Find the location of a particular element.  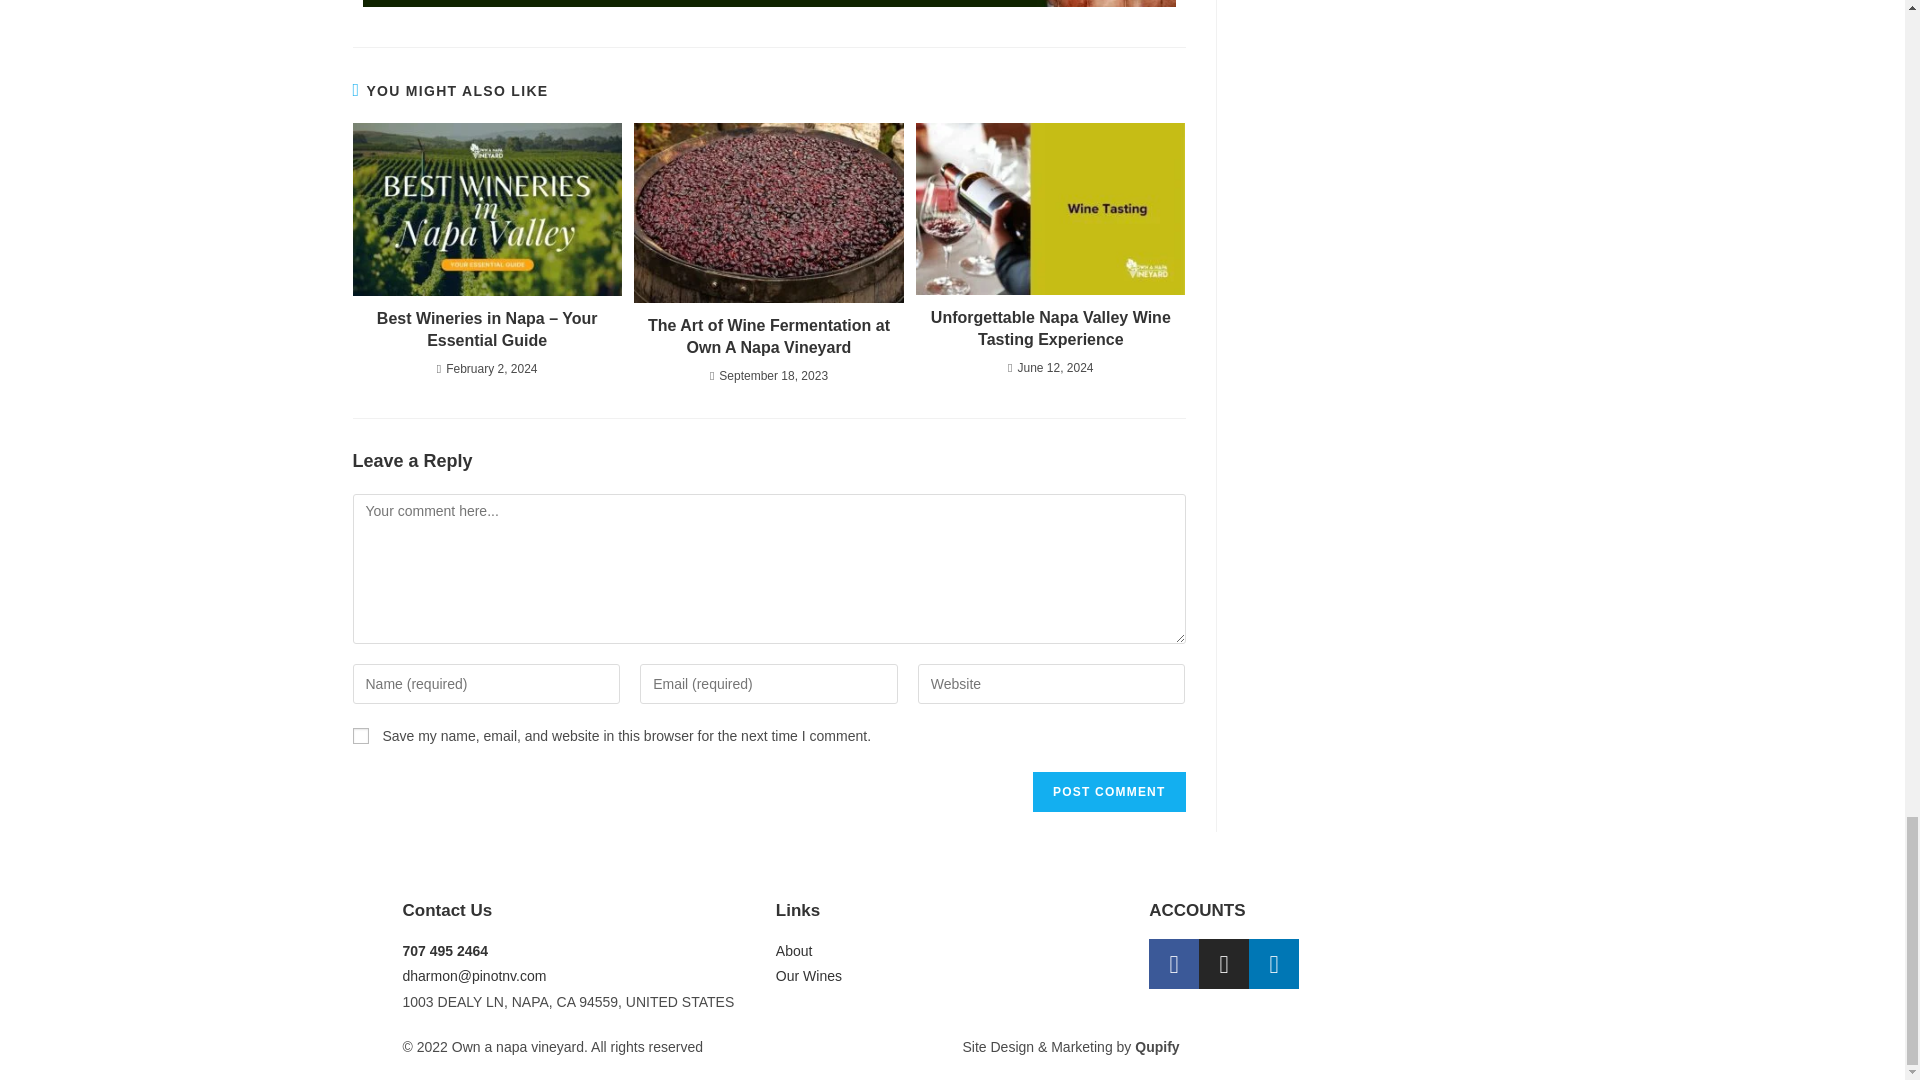

The Art of Wine Fermentation at Own A Napa Vineyard is located at coordinates (768, 337).